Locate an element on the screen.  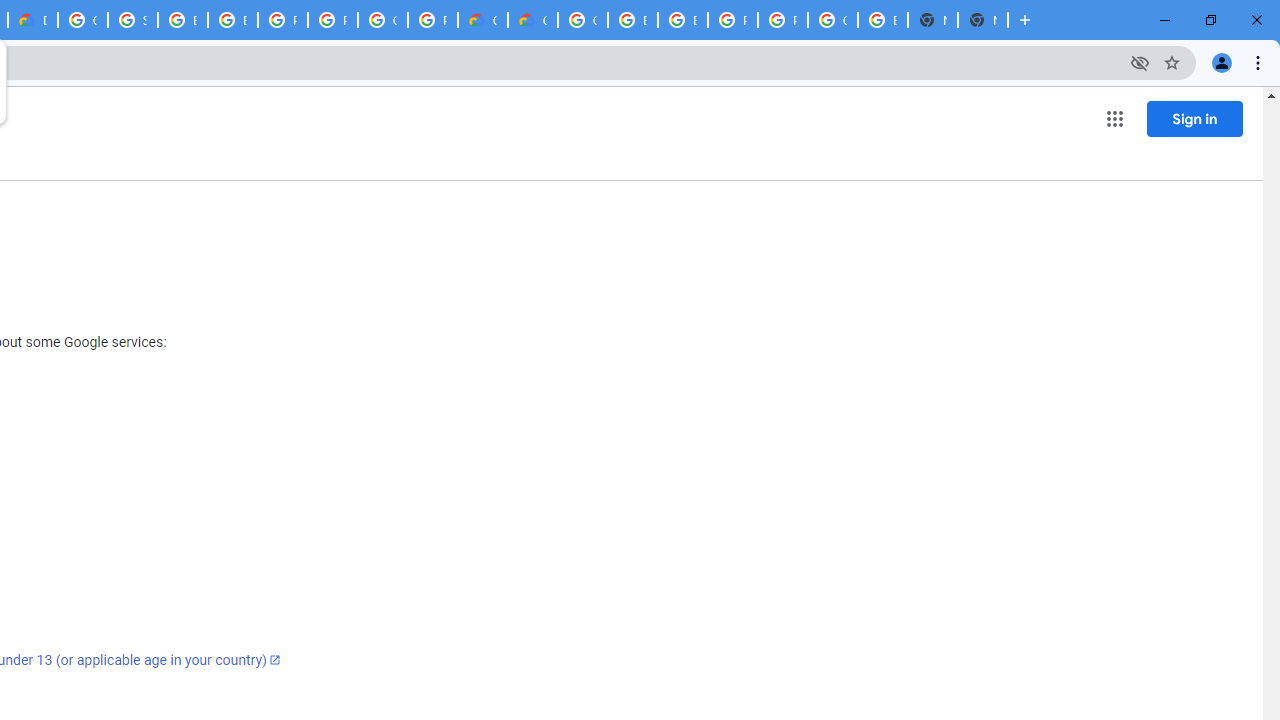
Google Cloud Platform is located at coordinates (82, 20).